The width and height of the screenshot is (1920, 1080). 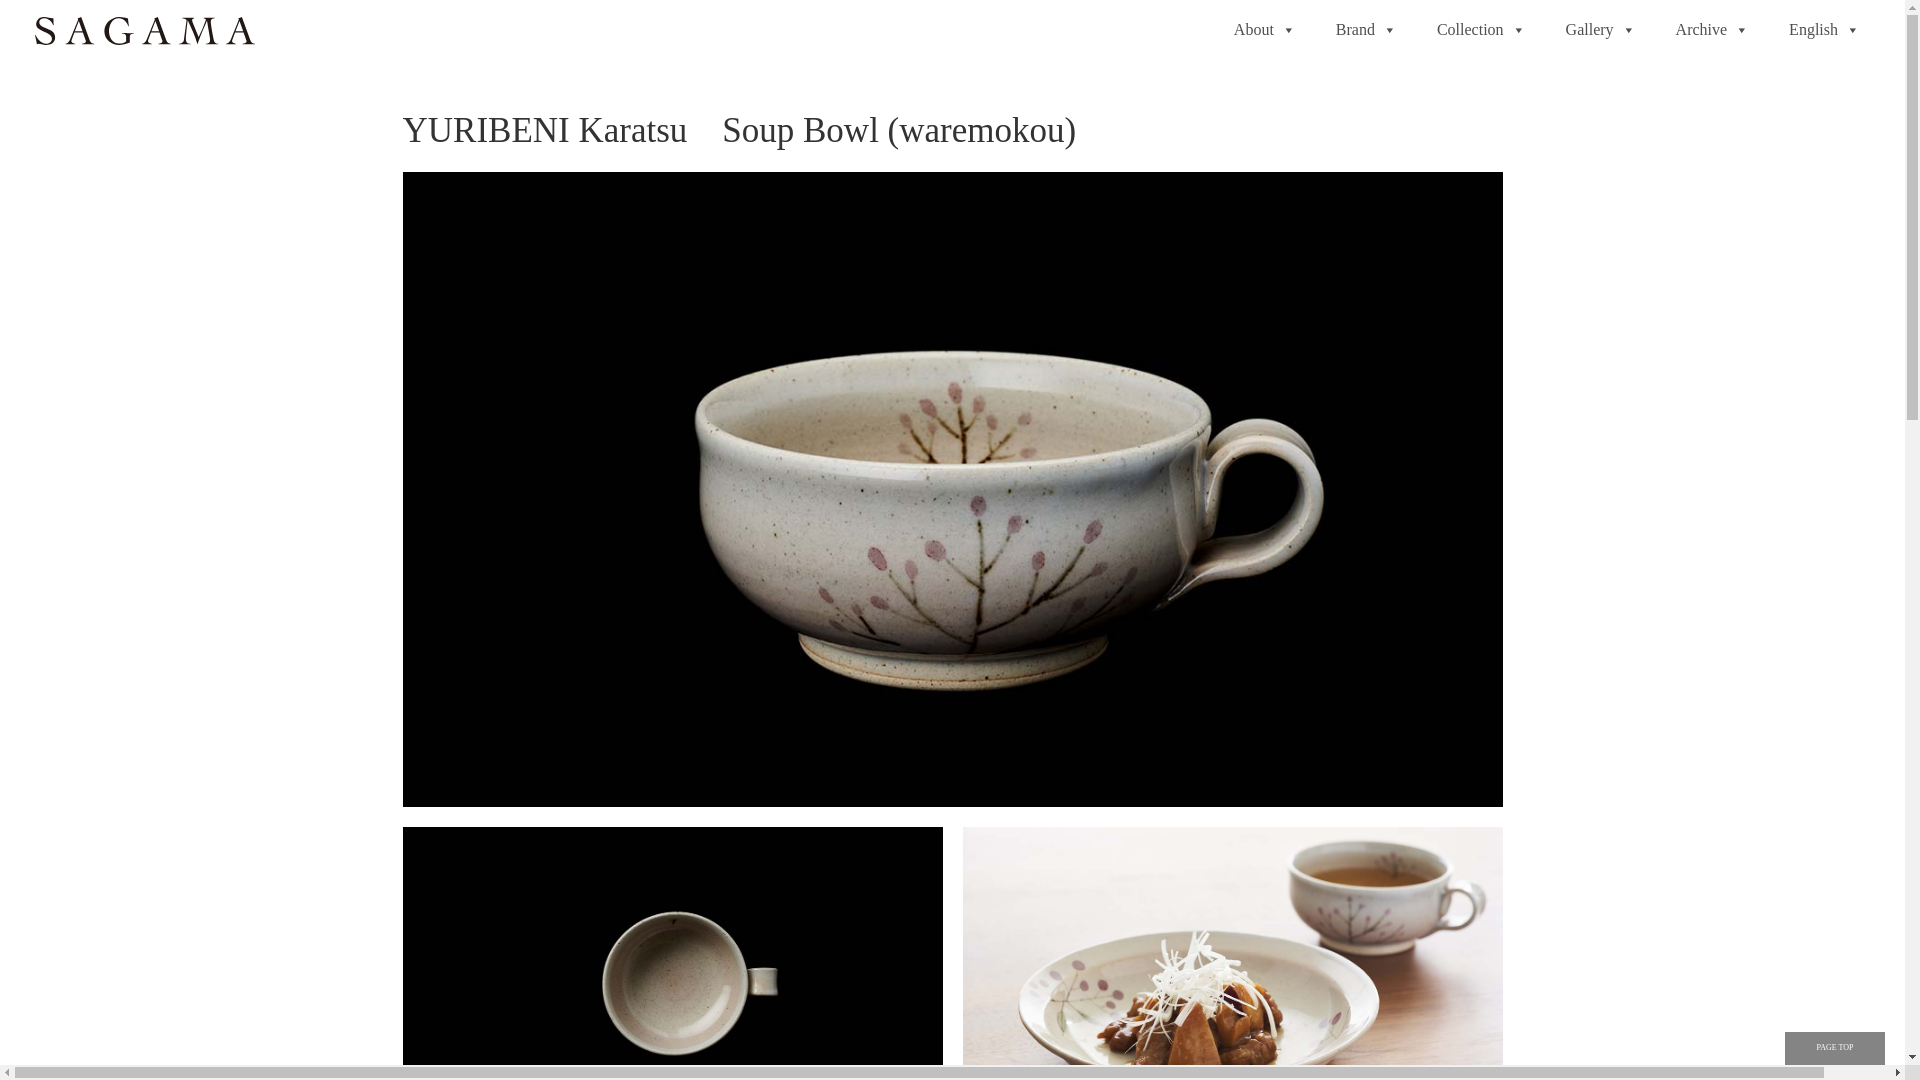 What do you see at coordinates (1265, 30) in the screenshot?
I see `About` at bounding box center [1265, 30].